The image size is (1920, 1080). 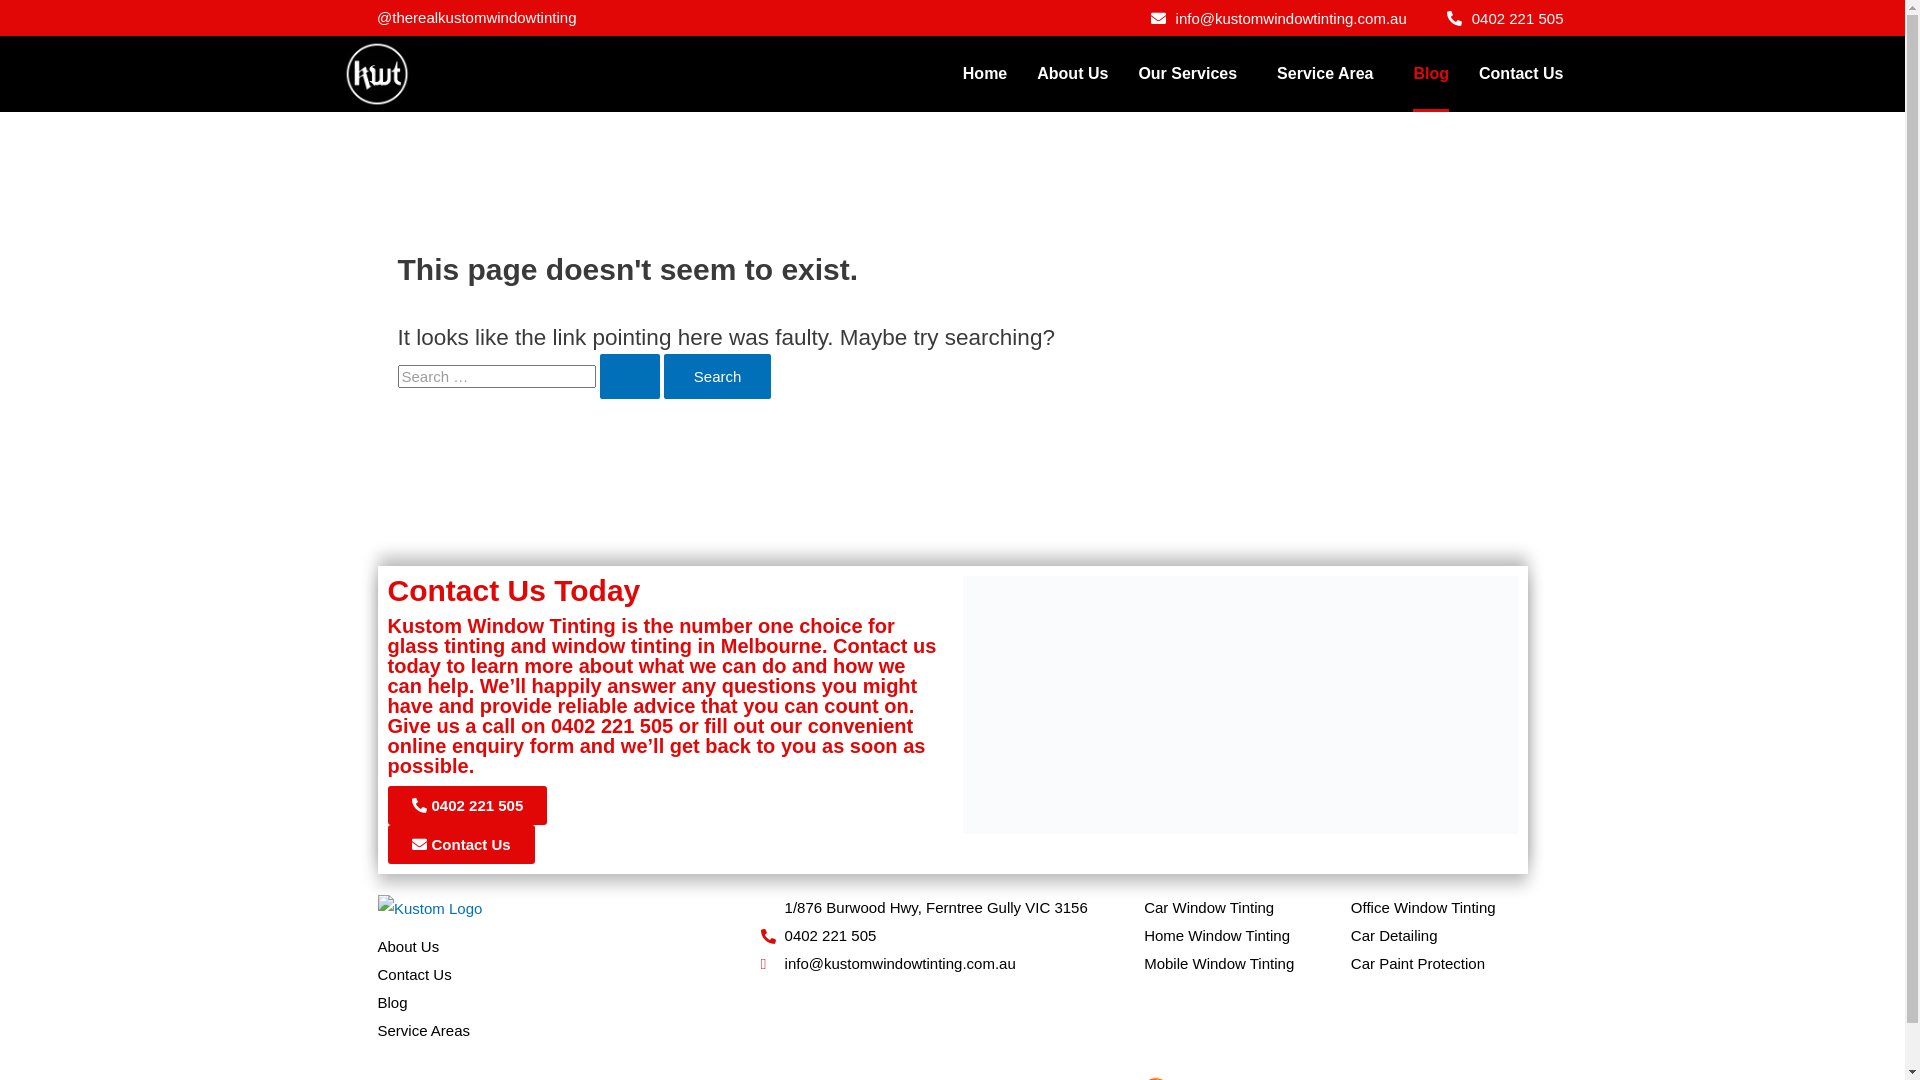 What do you see at coordinates (952, 964) in the screenshot?
I see `info@kustomwindowtinting.com.au` at bounding box center [952, 964].